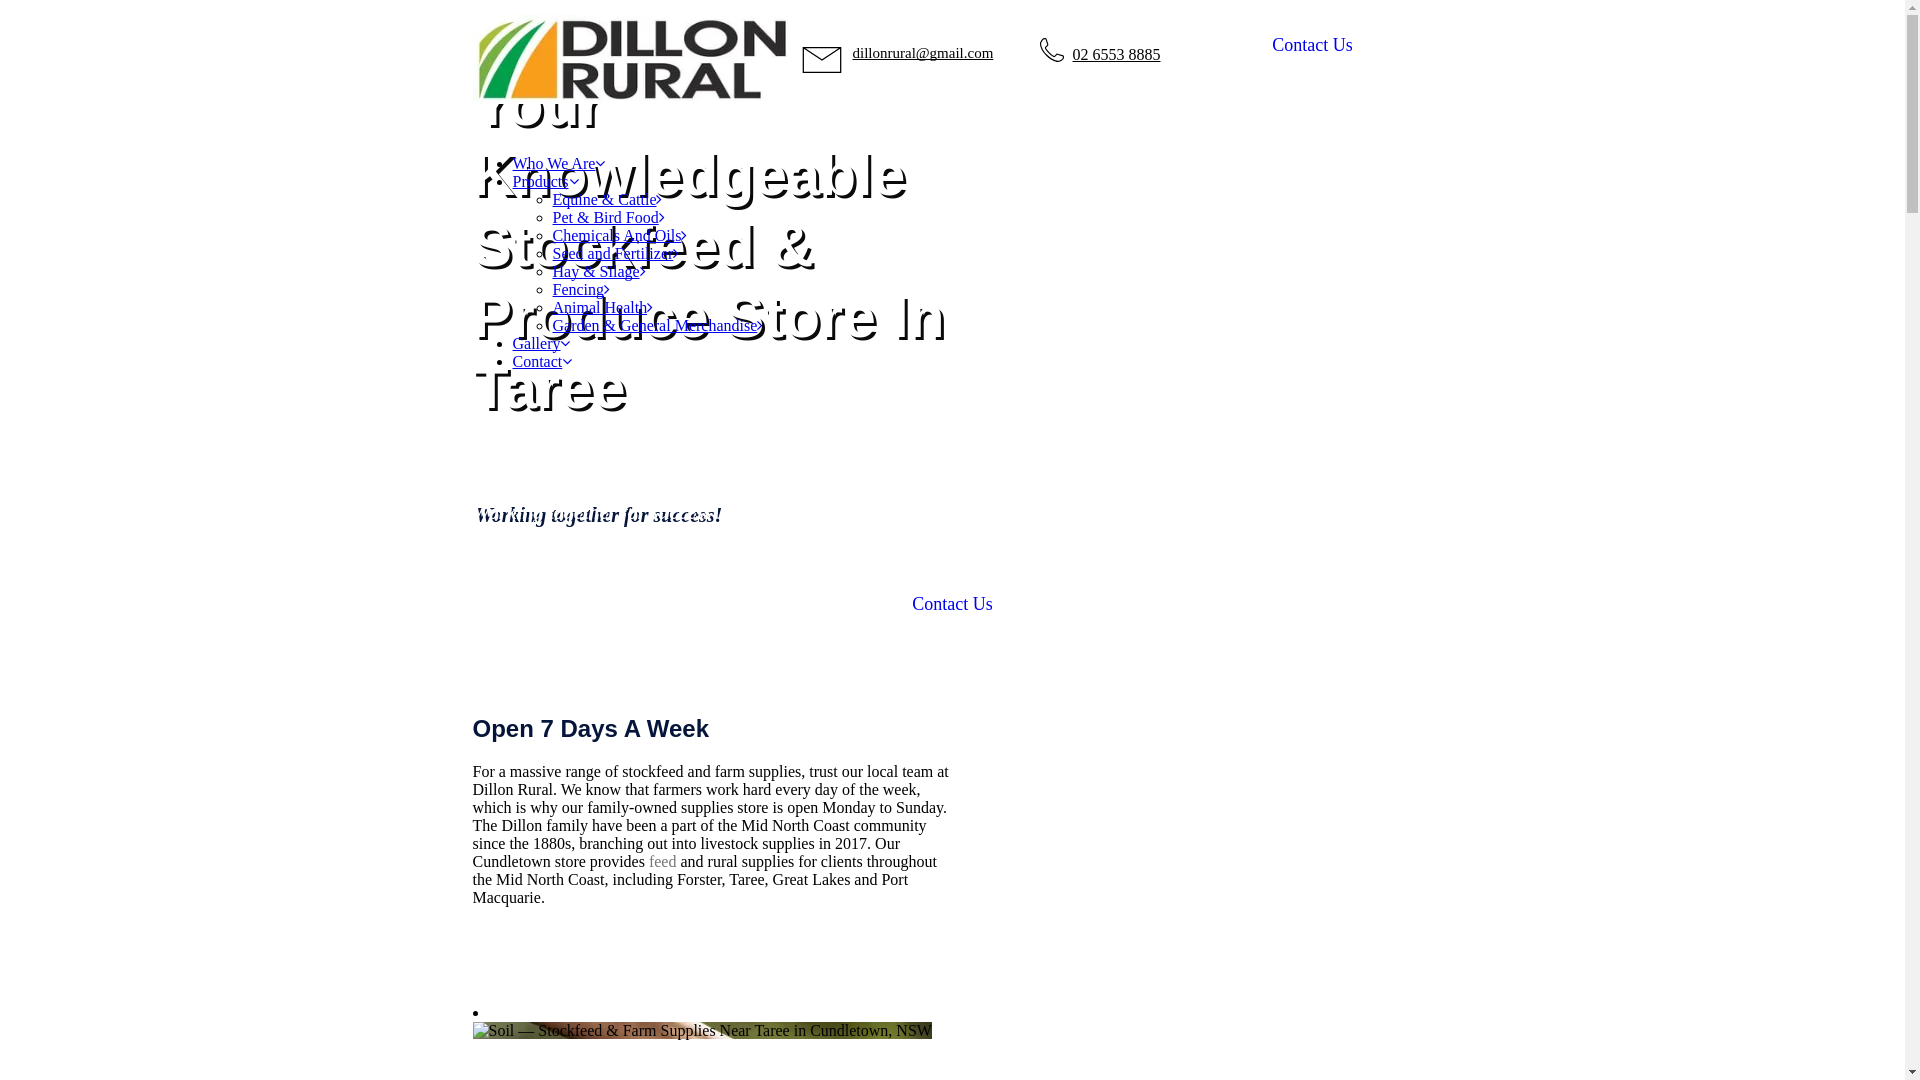 The image size is (1920, 1080). I want to click on Equine & Cattle, so click(607, 200).